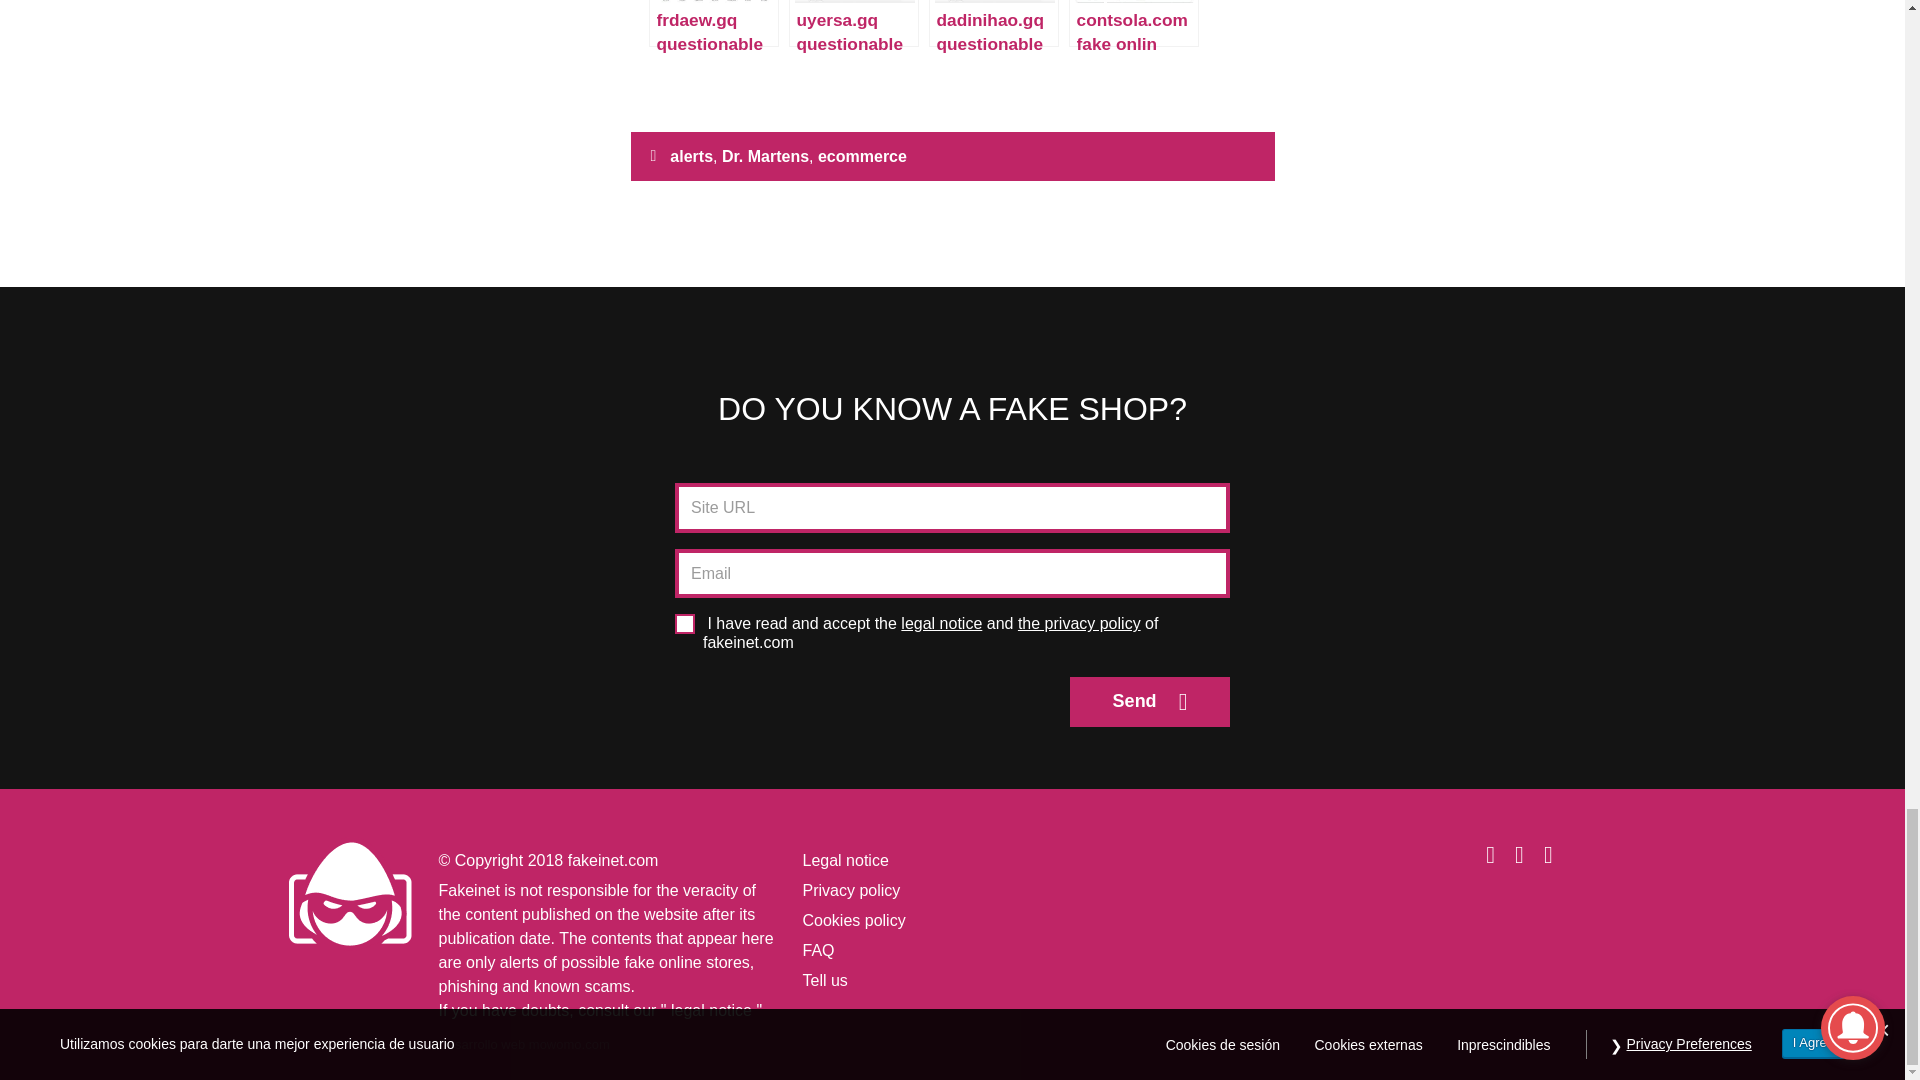  Describe the element at coordinates (764, 156) in the screenshot. I see `Dr. Martens` at that location.